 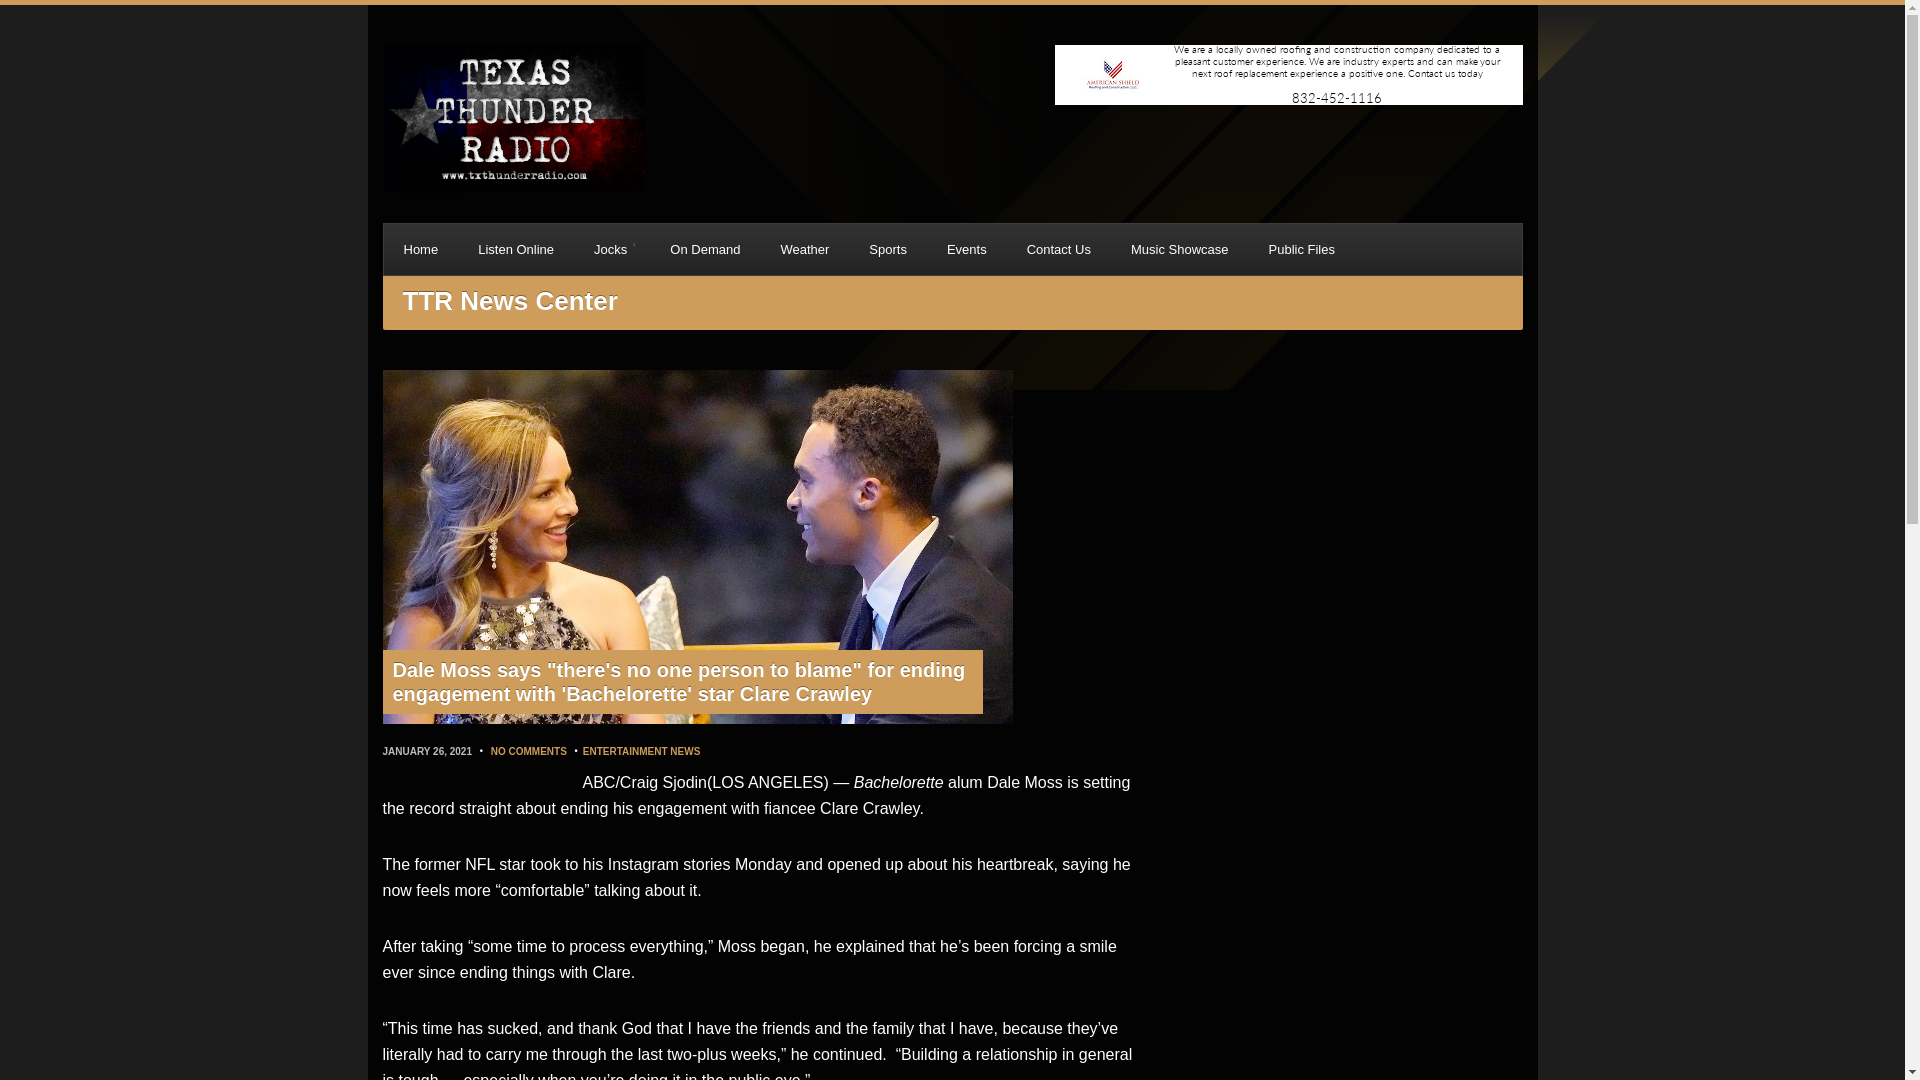 I want to click on Contact Us, so click(x=1058, y=249).